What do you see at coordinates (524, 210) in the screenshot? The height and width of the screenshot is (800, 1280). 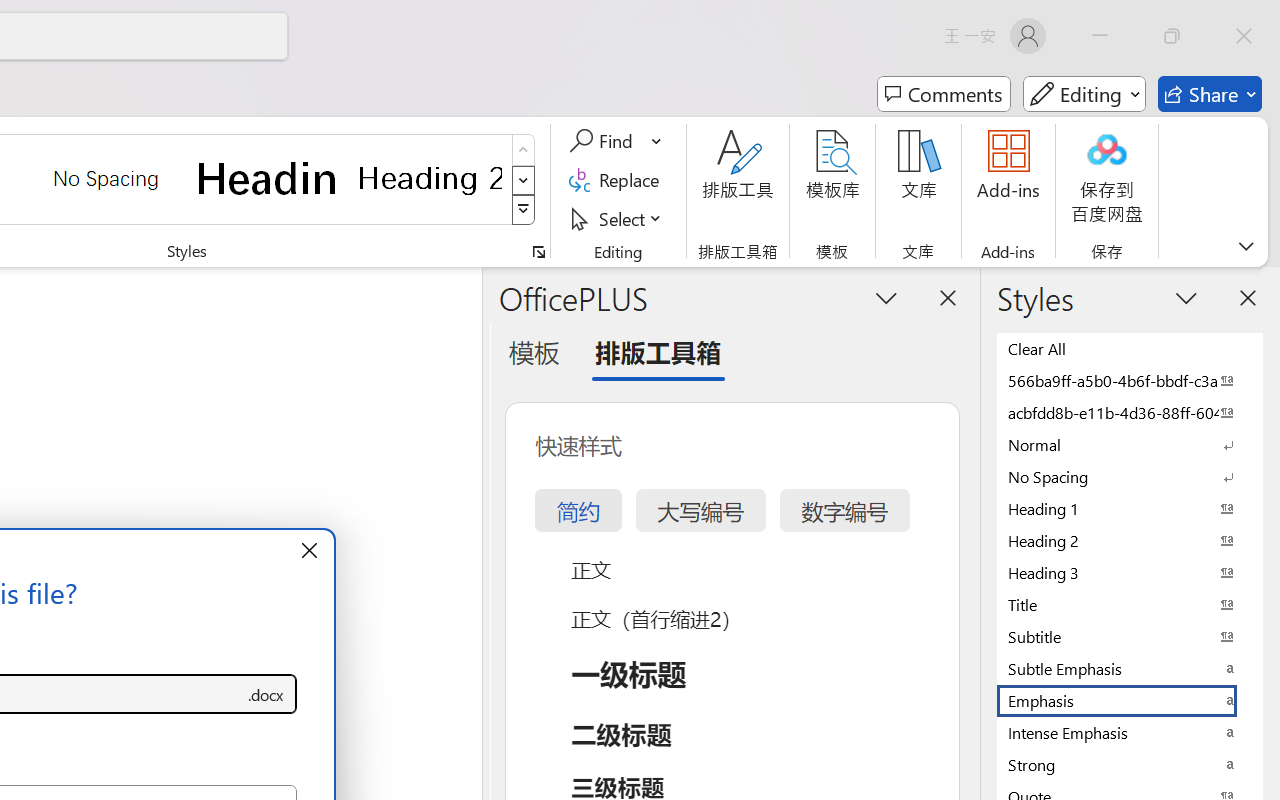 I see `Class: NetUIImage` at bounding box center [524, 210].